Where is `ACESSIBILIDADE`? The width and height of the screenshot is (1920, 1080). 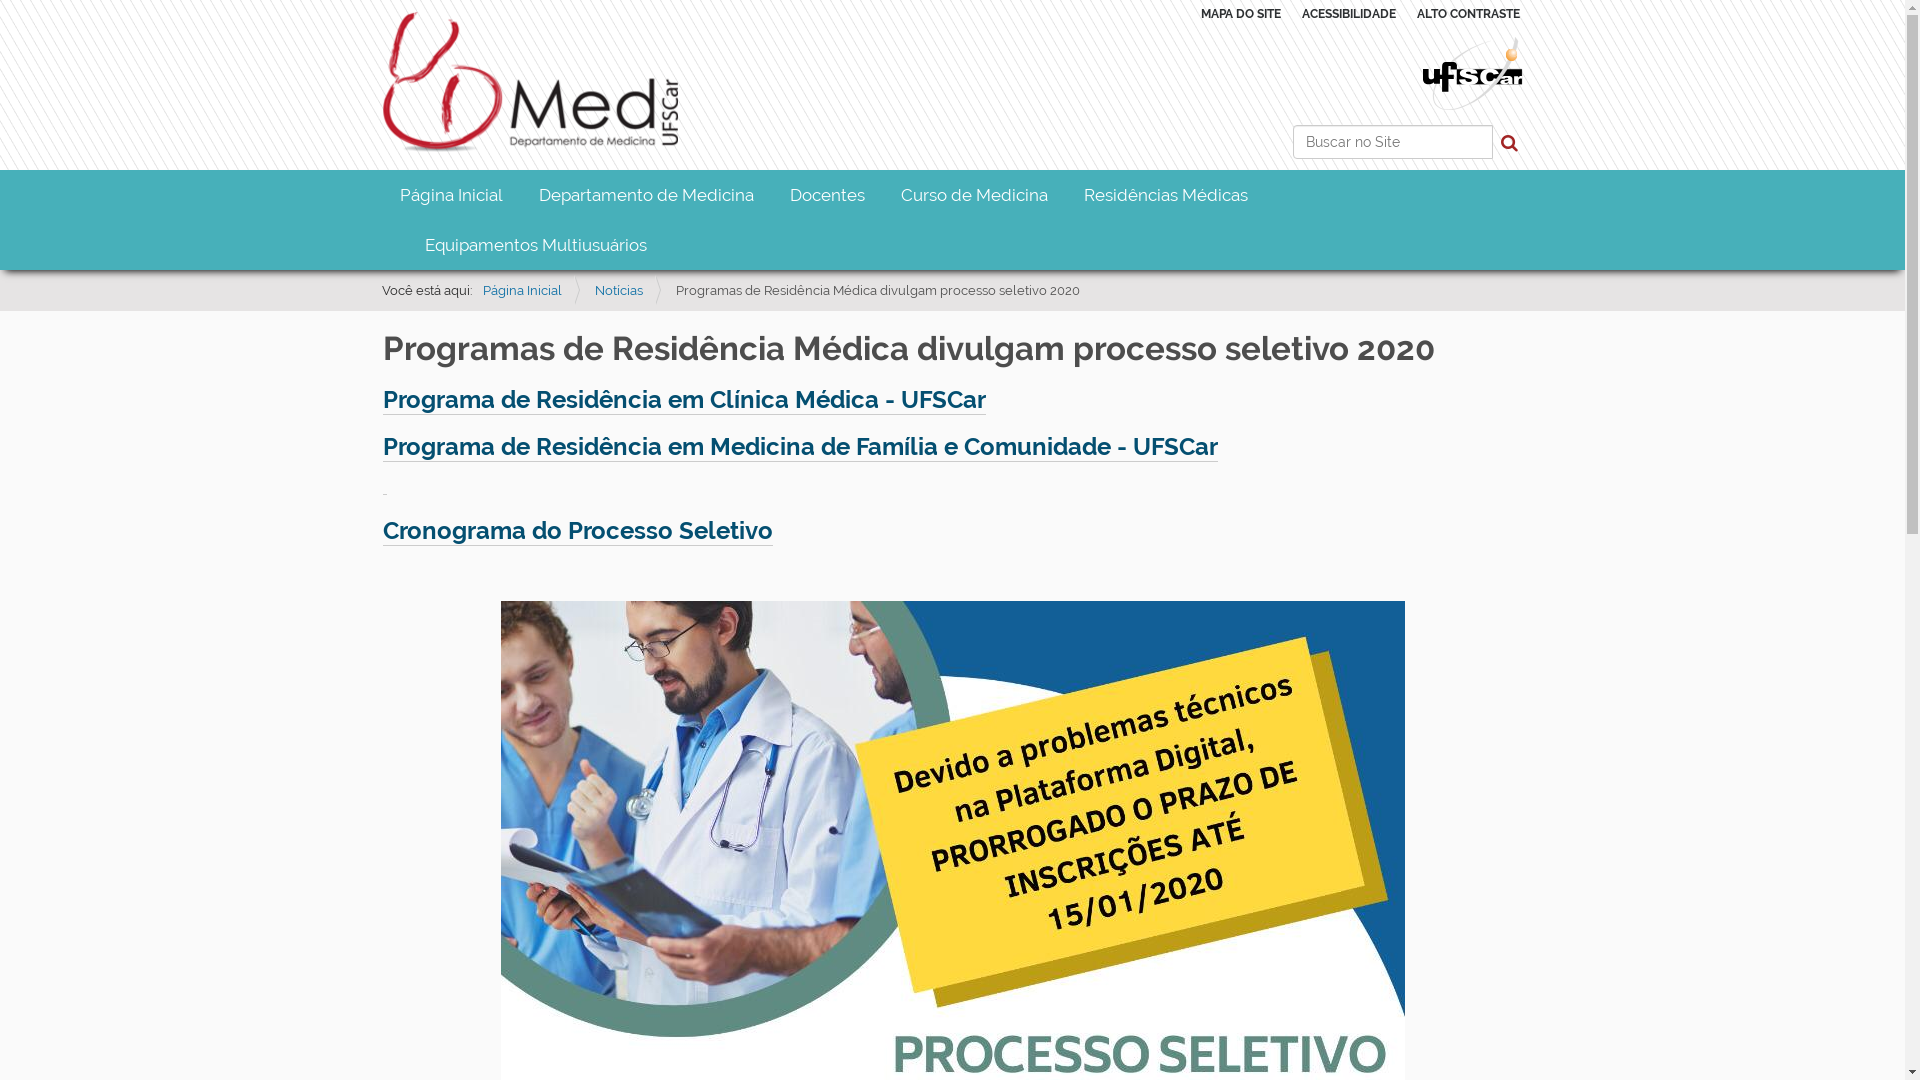 ACESSIBILIDADE is located at coordinates (1349, 14).